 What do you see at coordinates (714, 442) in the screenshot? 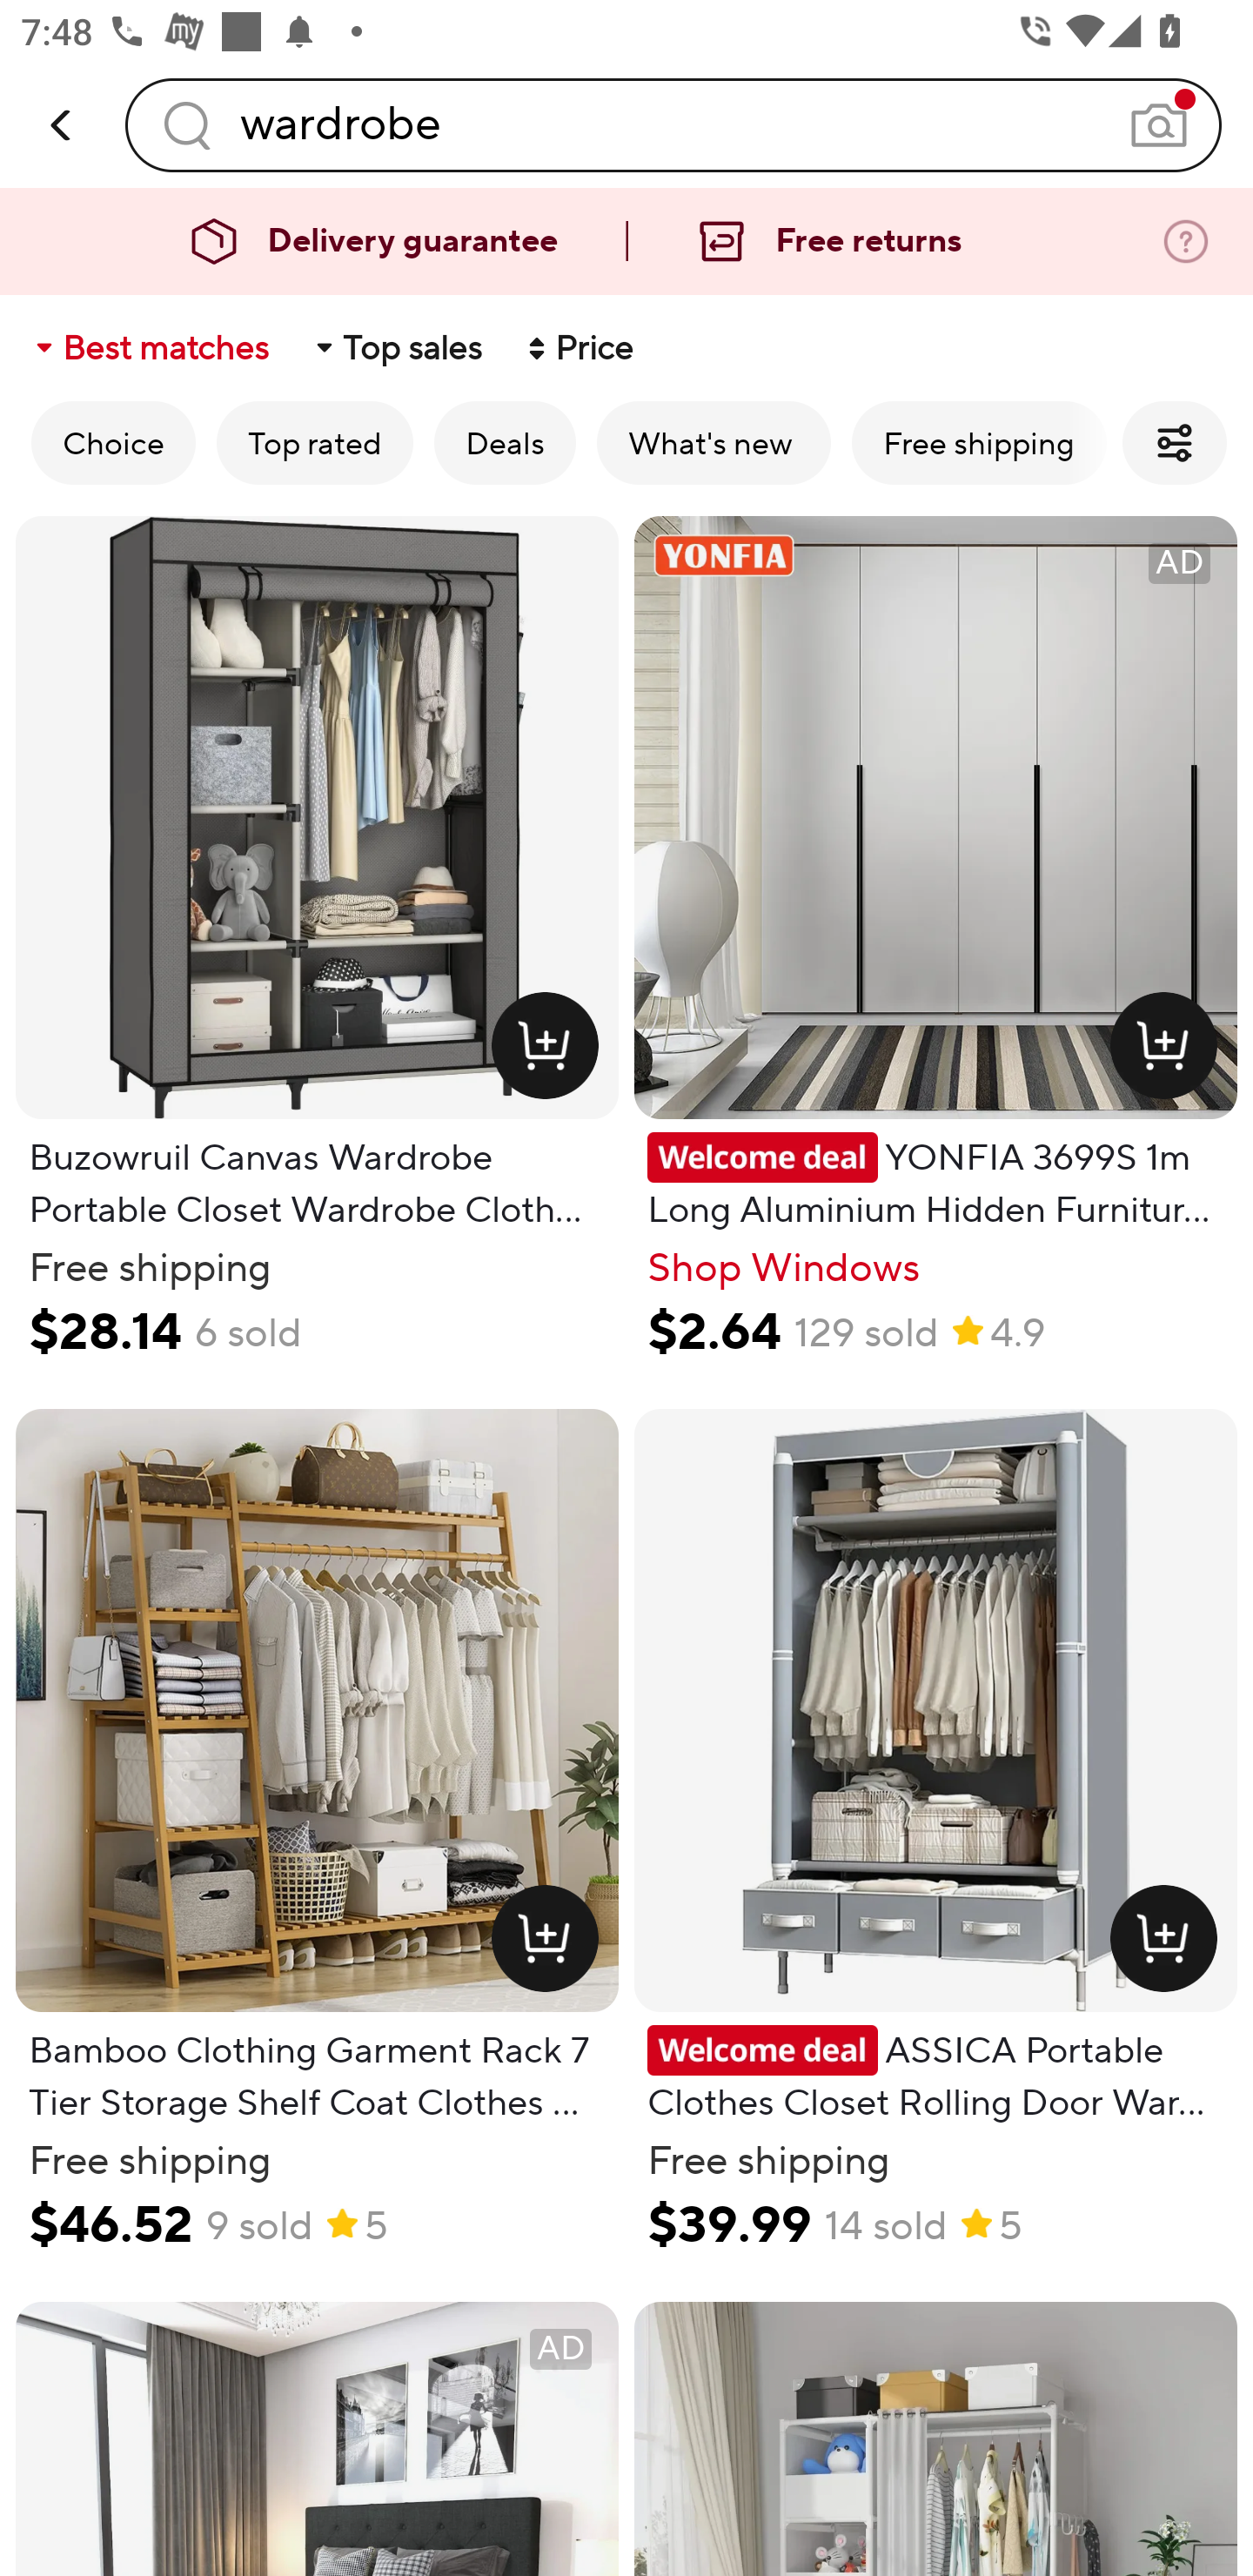
I see `What's new ` at bounding box center [714, 442].